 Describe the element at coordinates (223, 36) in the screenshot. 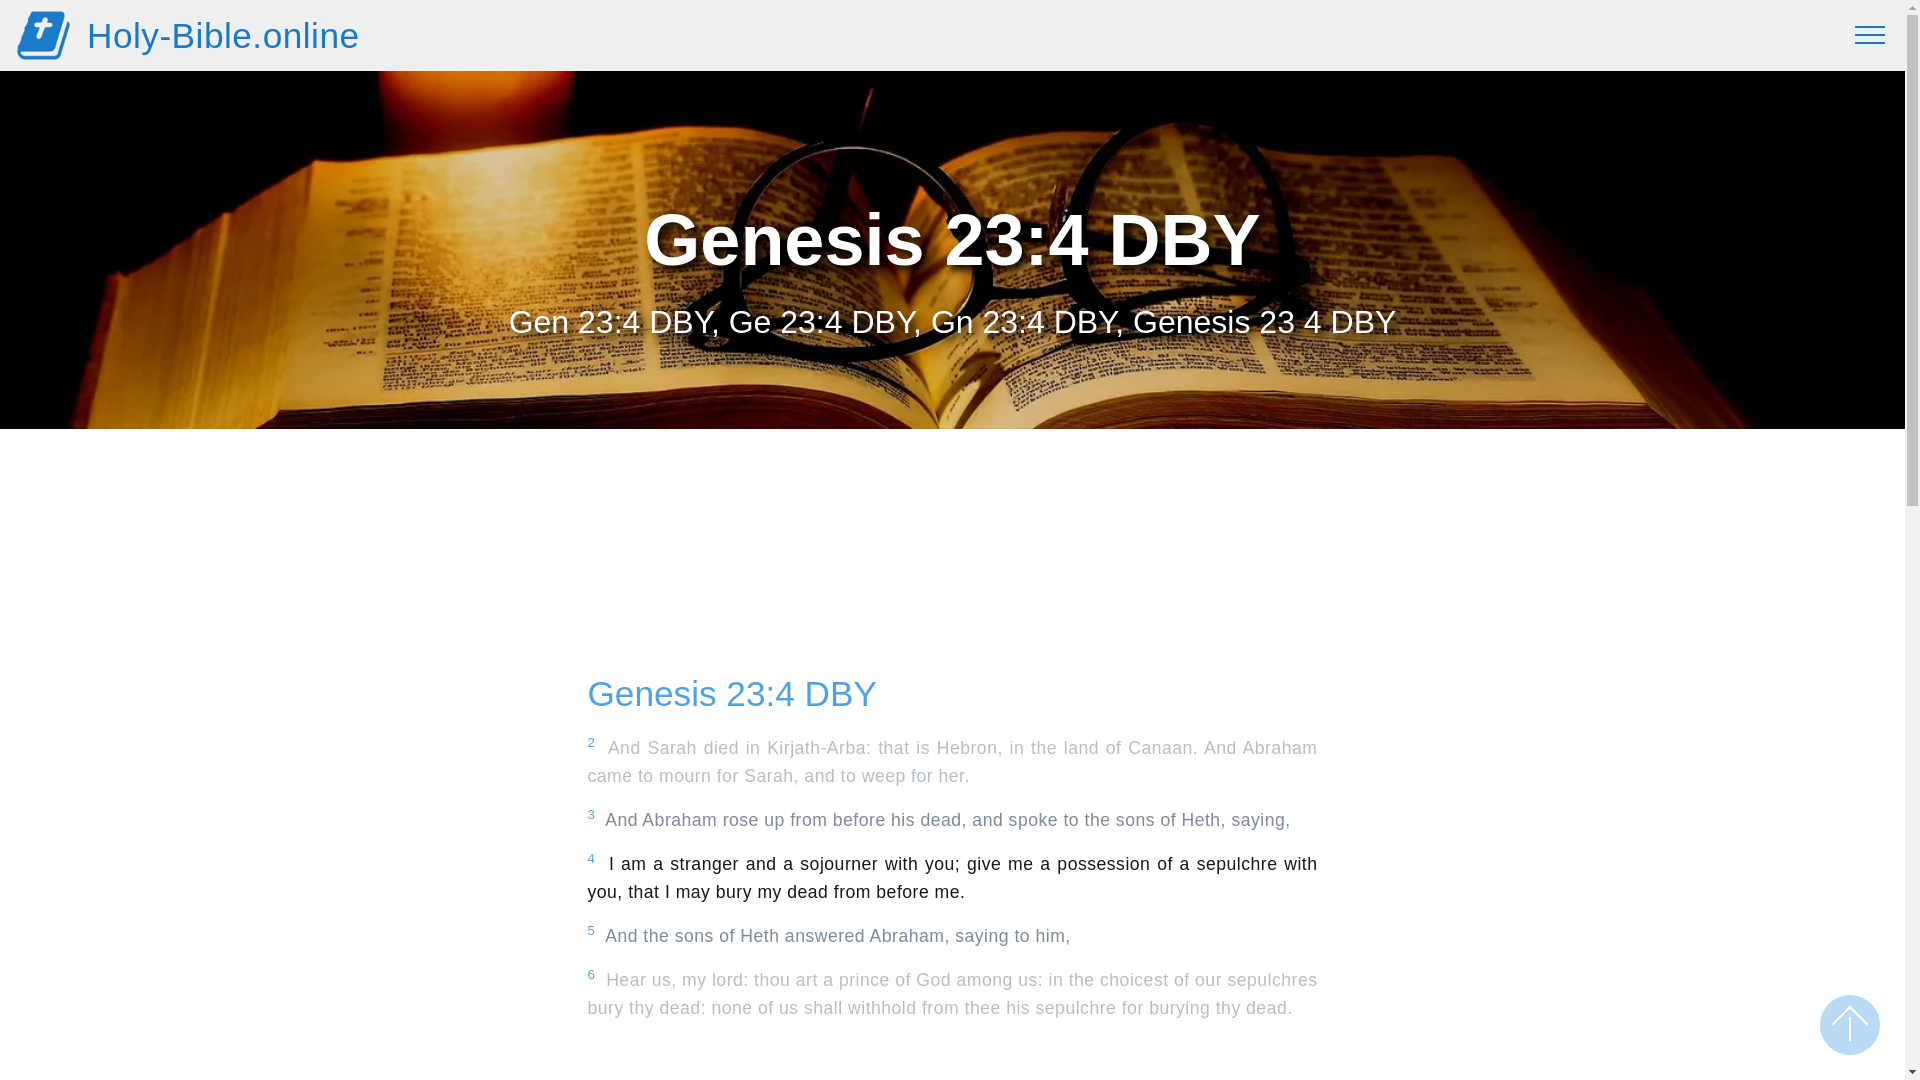

I see `Holy-Bible.online` at that location.